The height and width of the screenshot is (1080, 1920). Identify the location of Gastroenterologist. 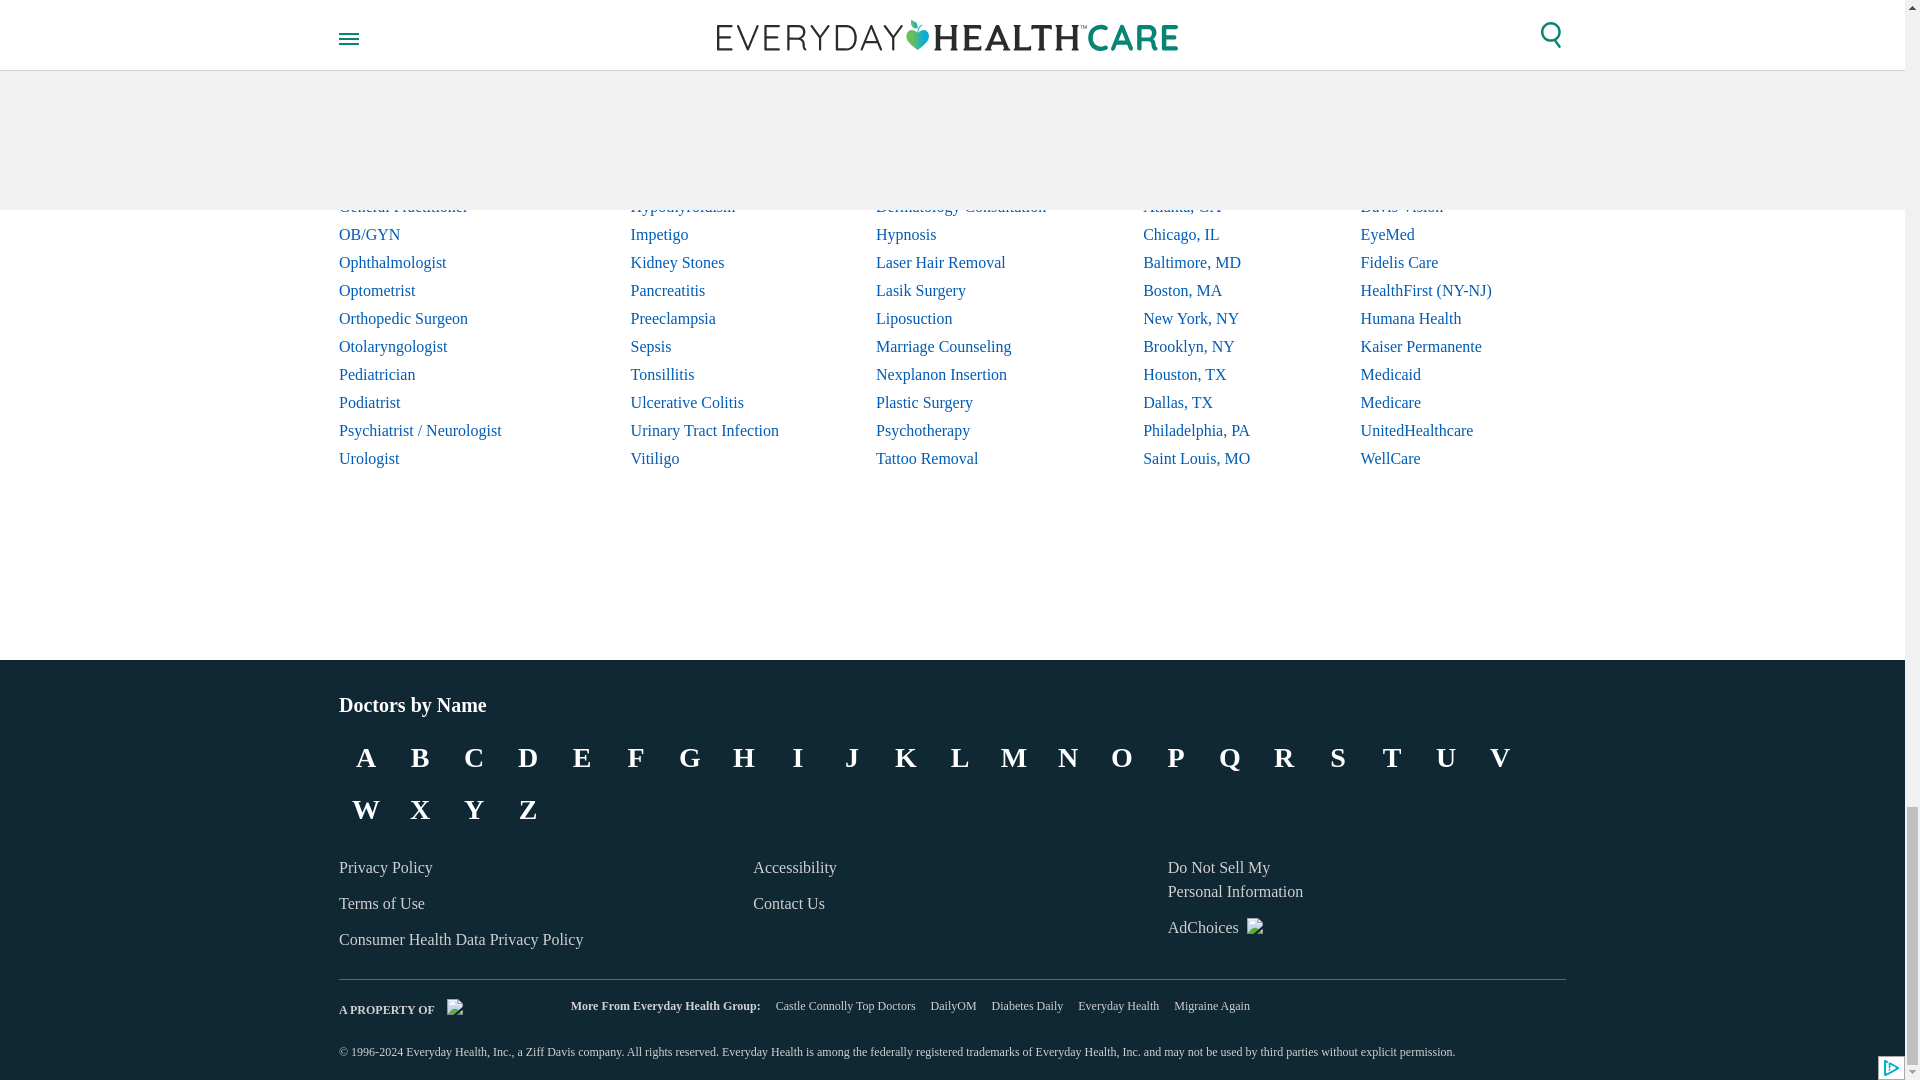
(436, 179).